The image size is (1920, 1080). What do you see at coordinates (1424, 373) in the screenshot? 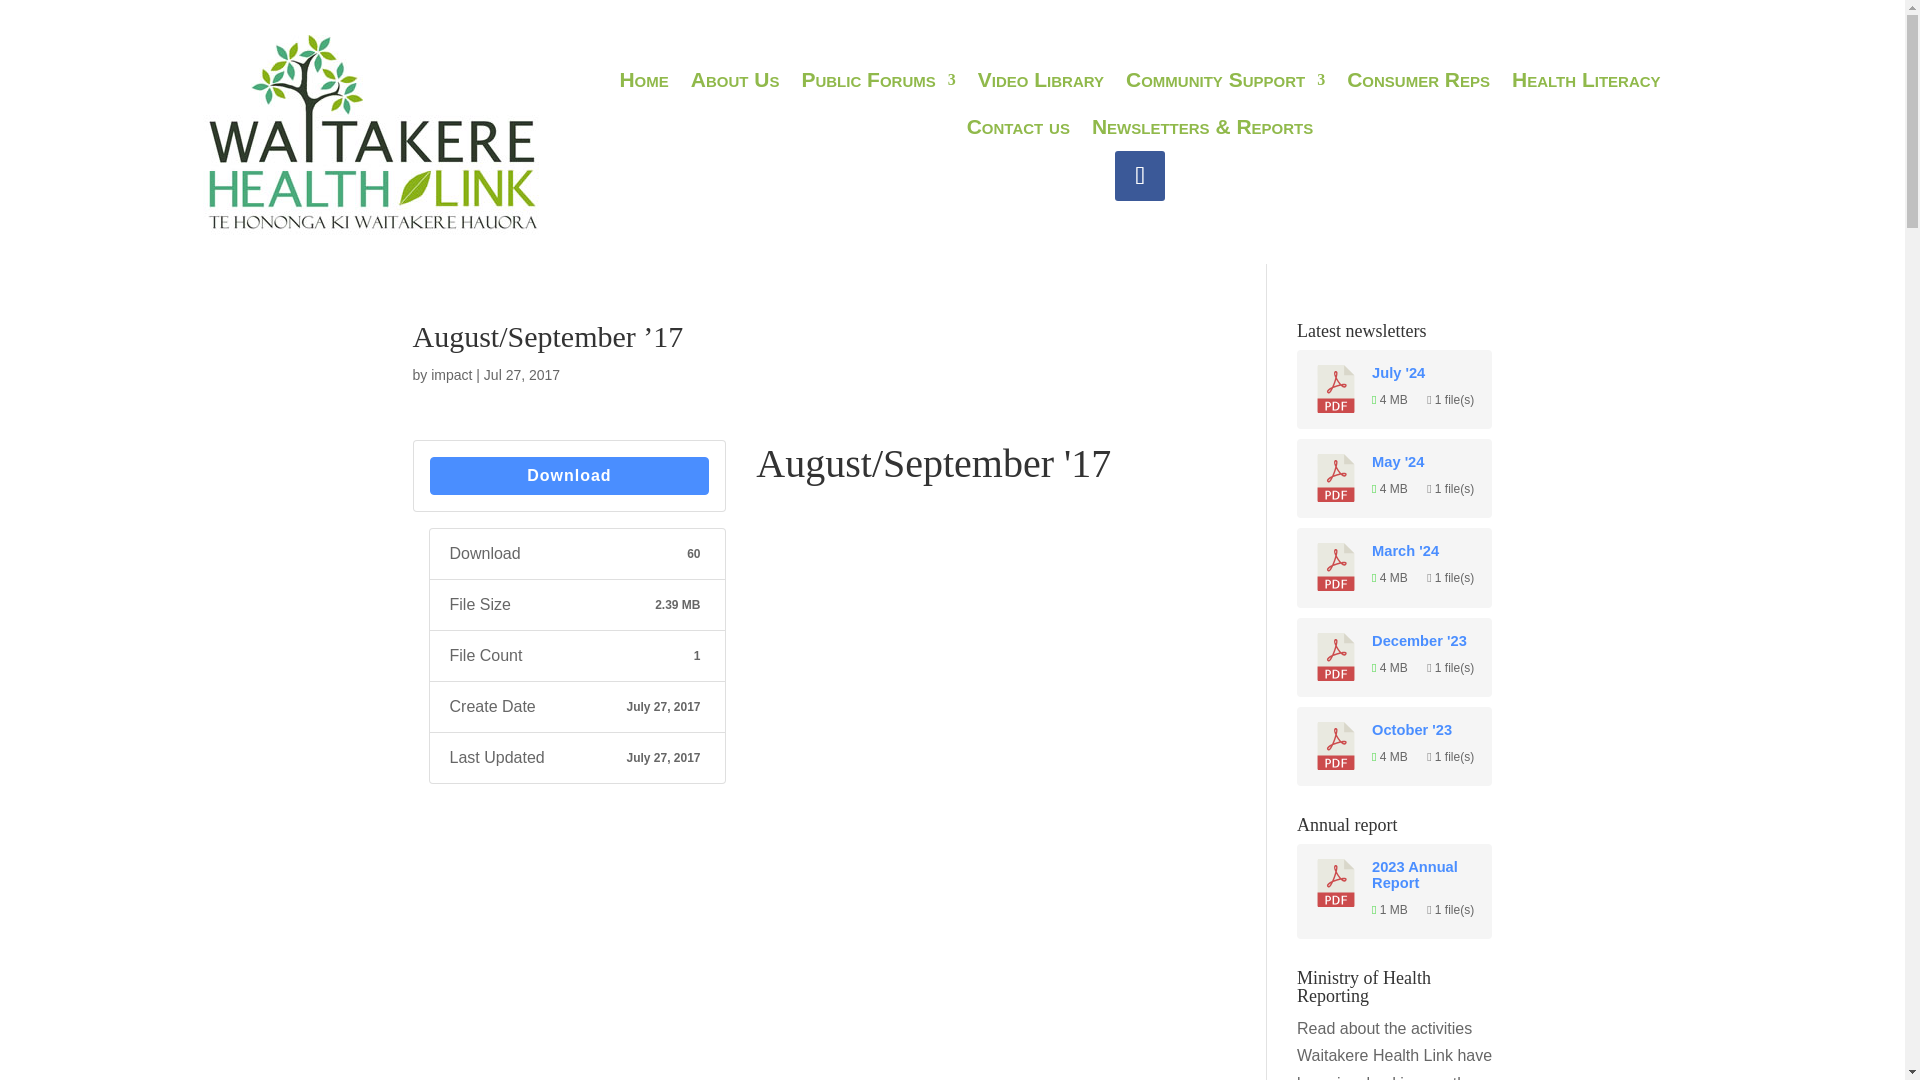
I see `July '24` at bounding box center [1424, 373].